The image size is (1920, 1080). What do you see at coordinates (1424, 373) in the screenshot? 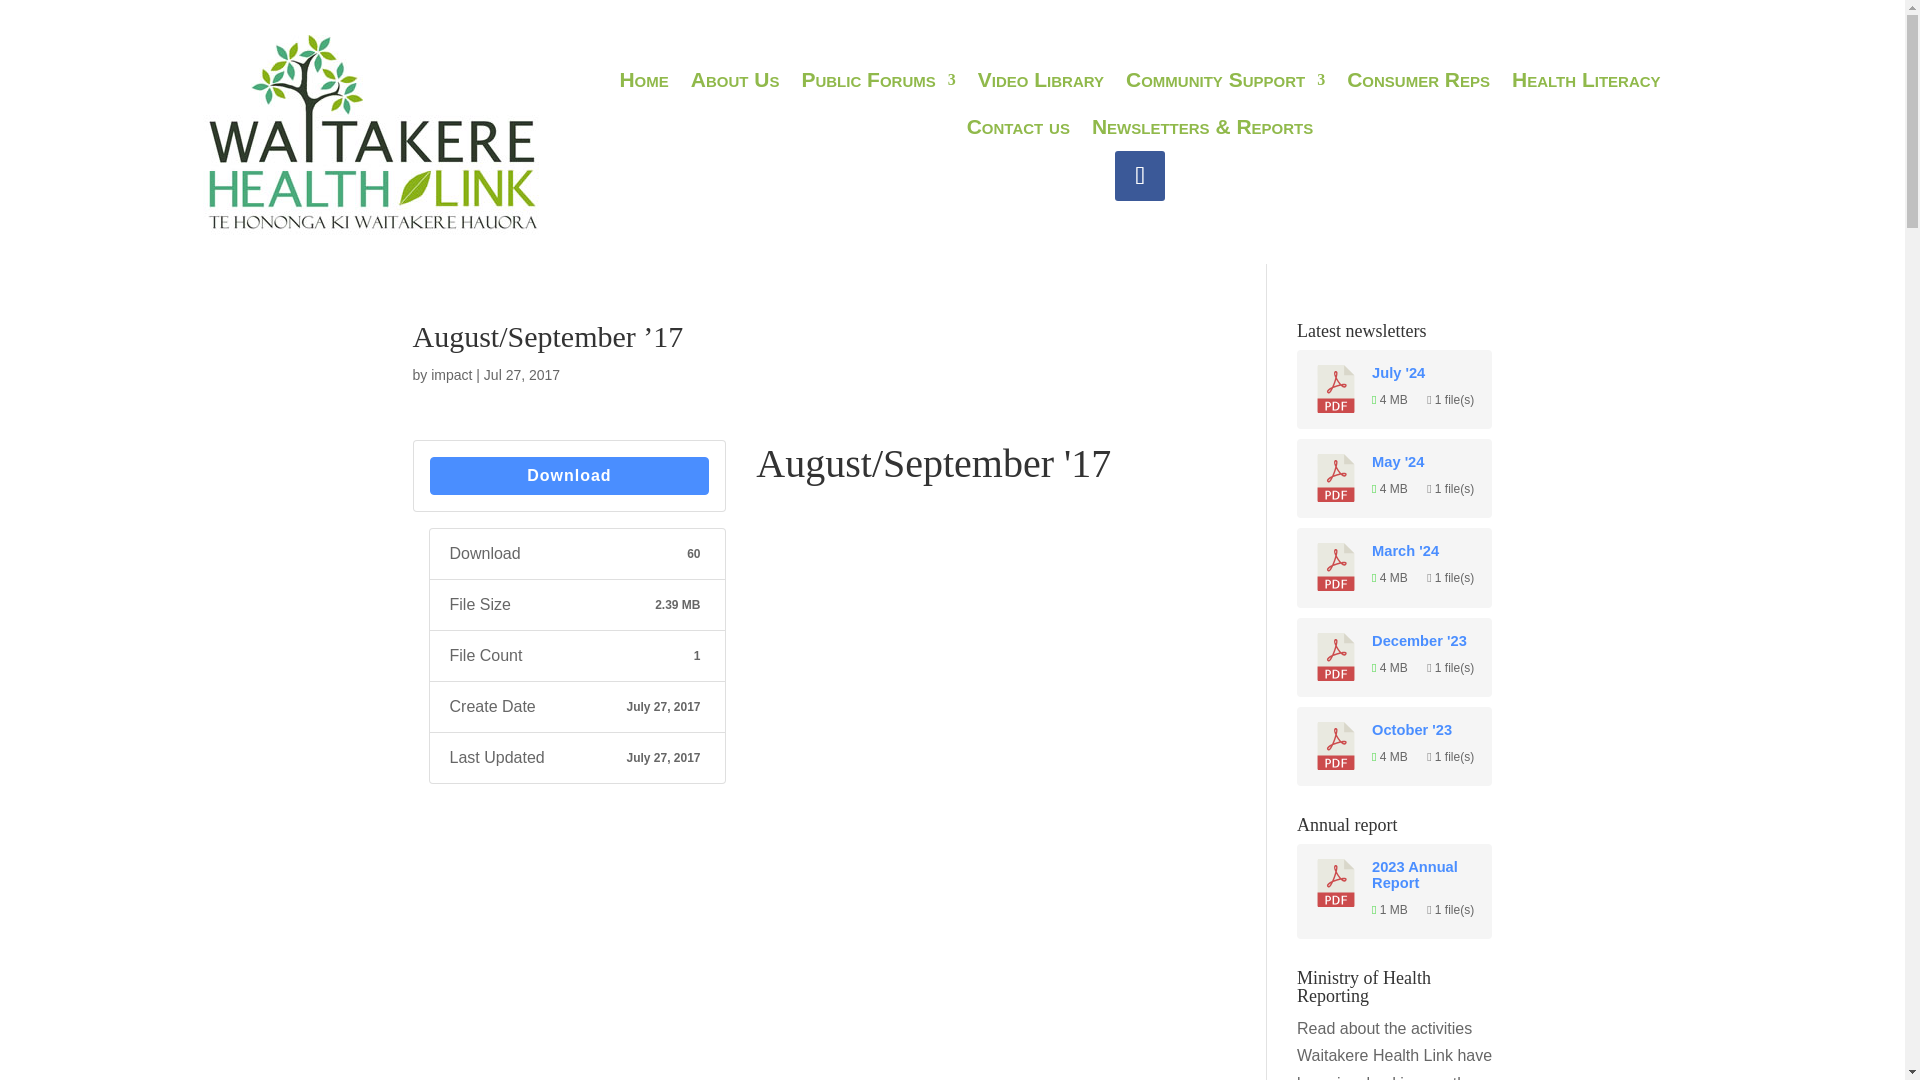
I see `July '24` at bounding box center [1424, 373].